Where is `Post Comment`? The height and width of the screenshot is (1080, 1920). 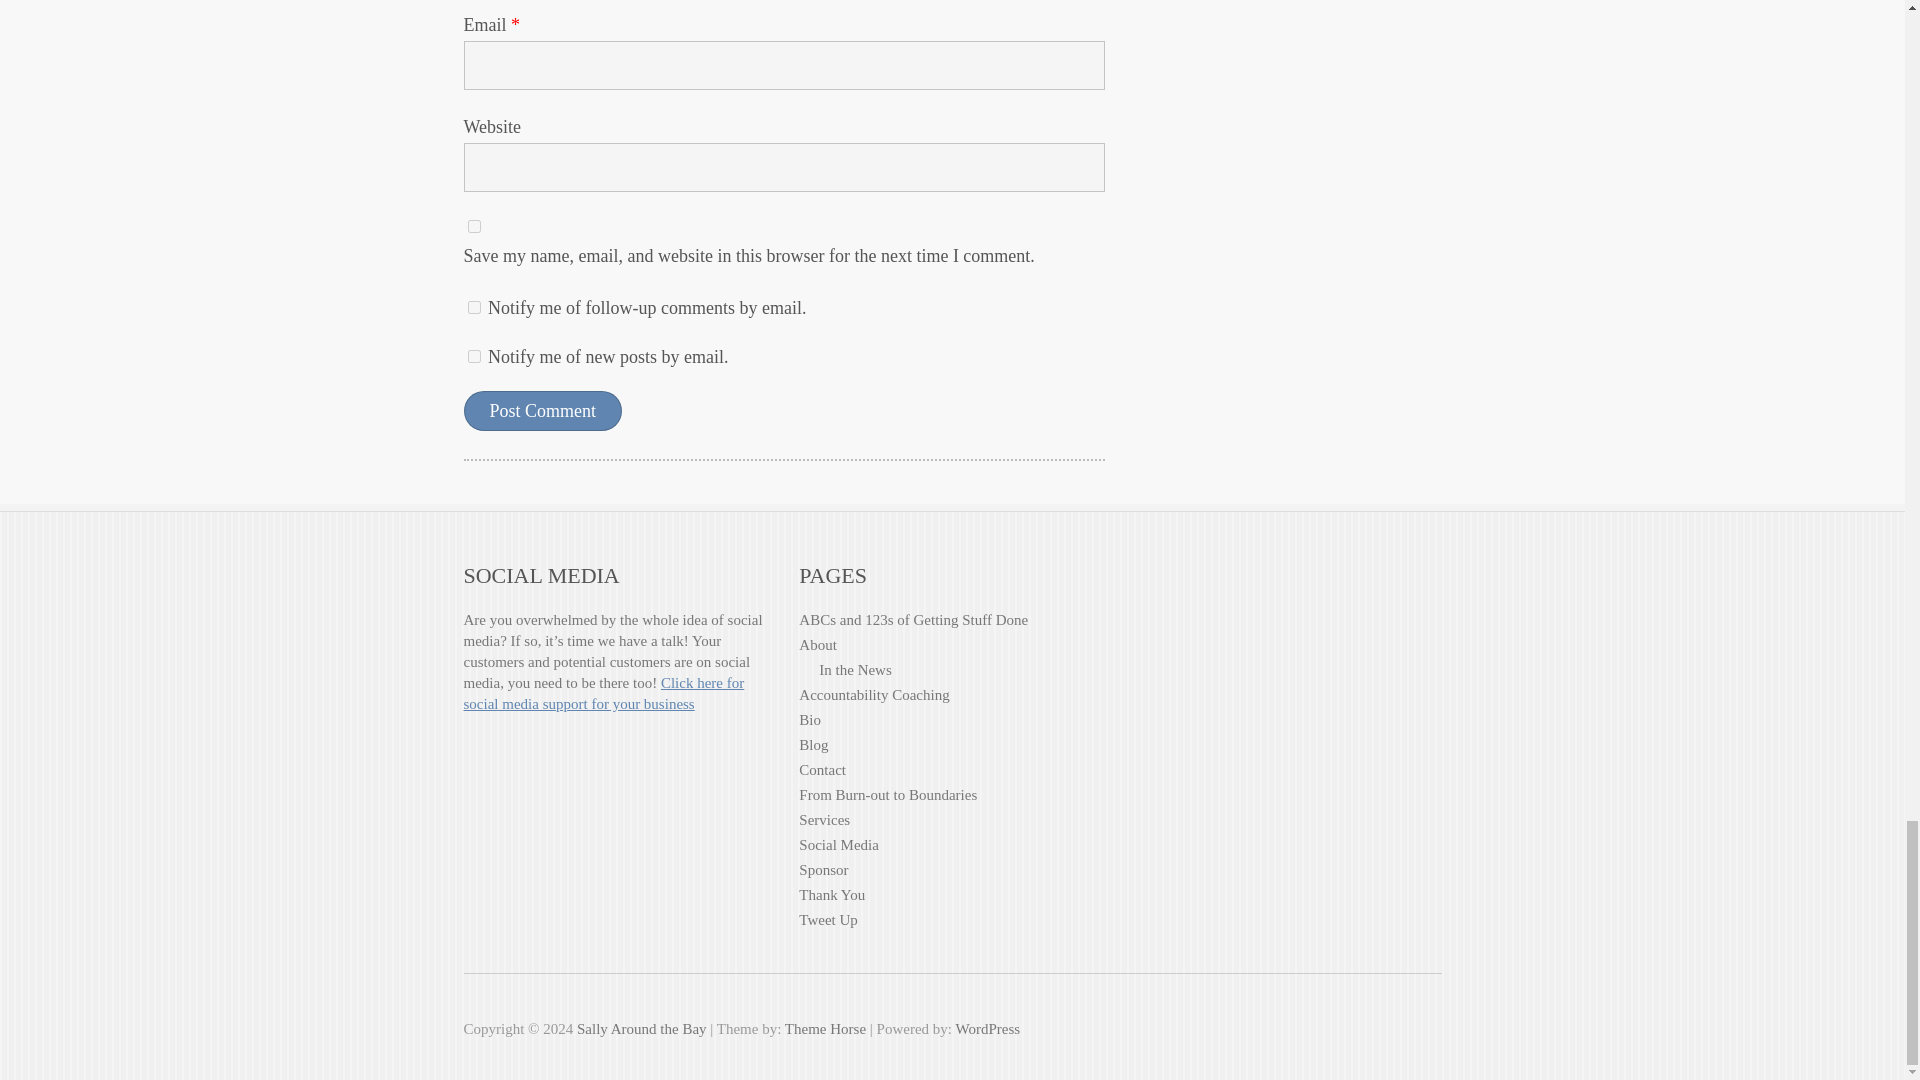
Post Comment is located at coordinates (543, 410).